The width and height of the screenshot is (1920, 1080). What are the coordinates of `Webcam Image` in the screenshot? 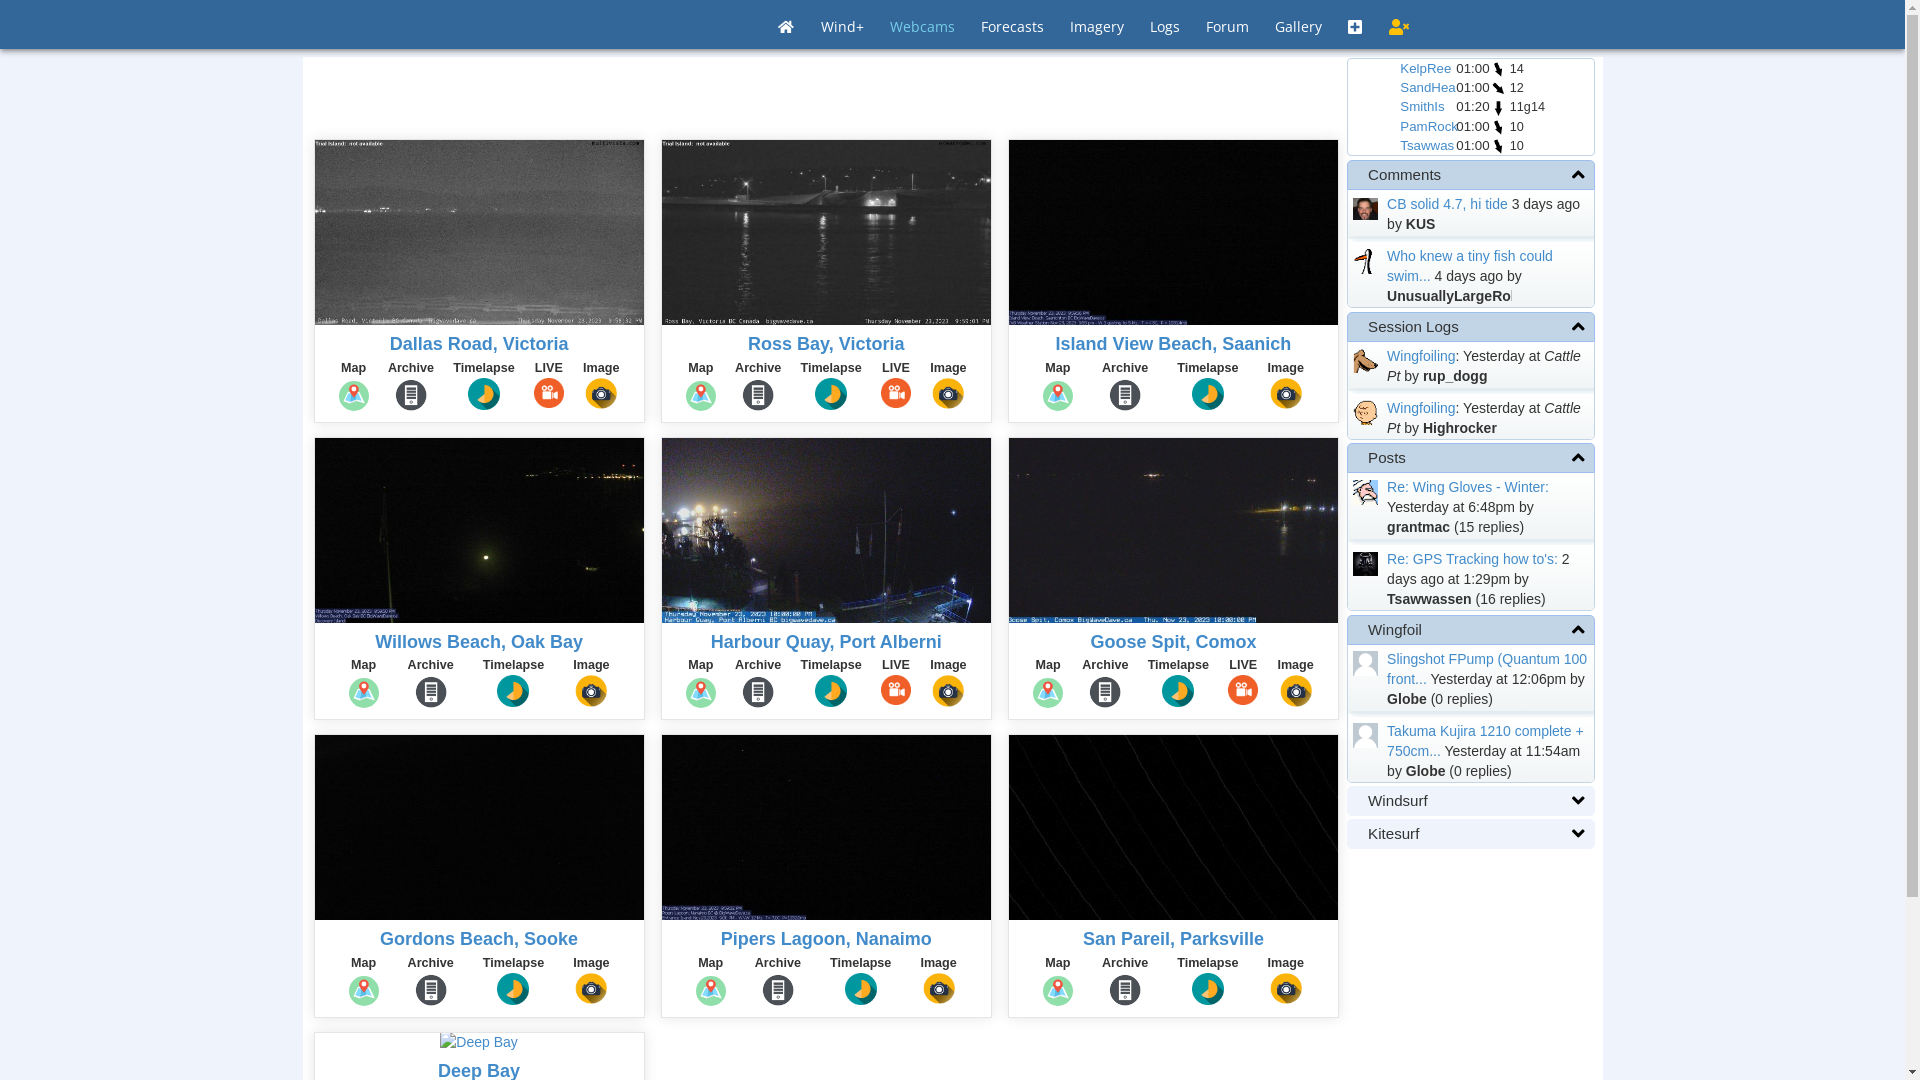 It's located at (480, 537).